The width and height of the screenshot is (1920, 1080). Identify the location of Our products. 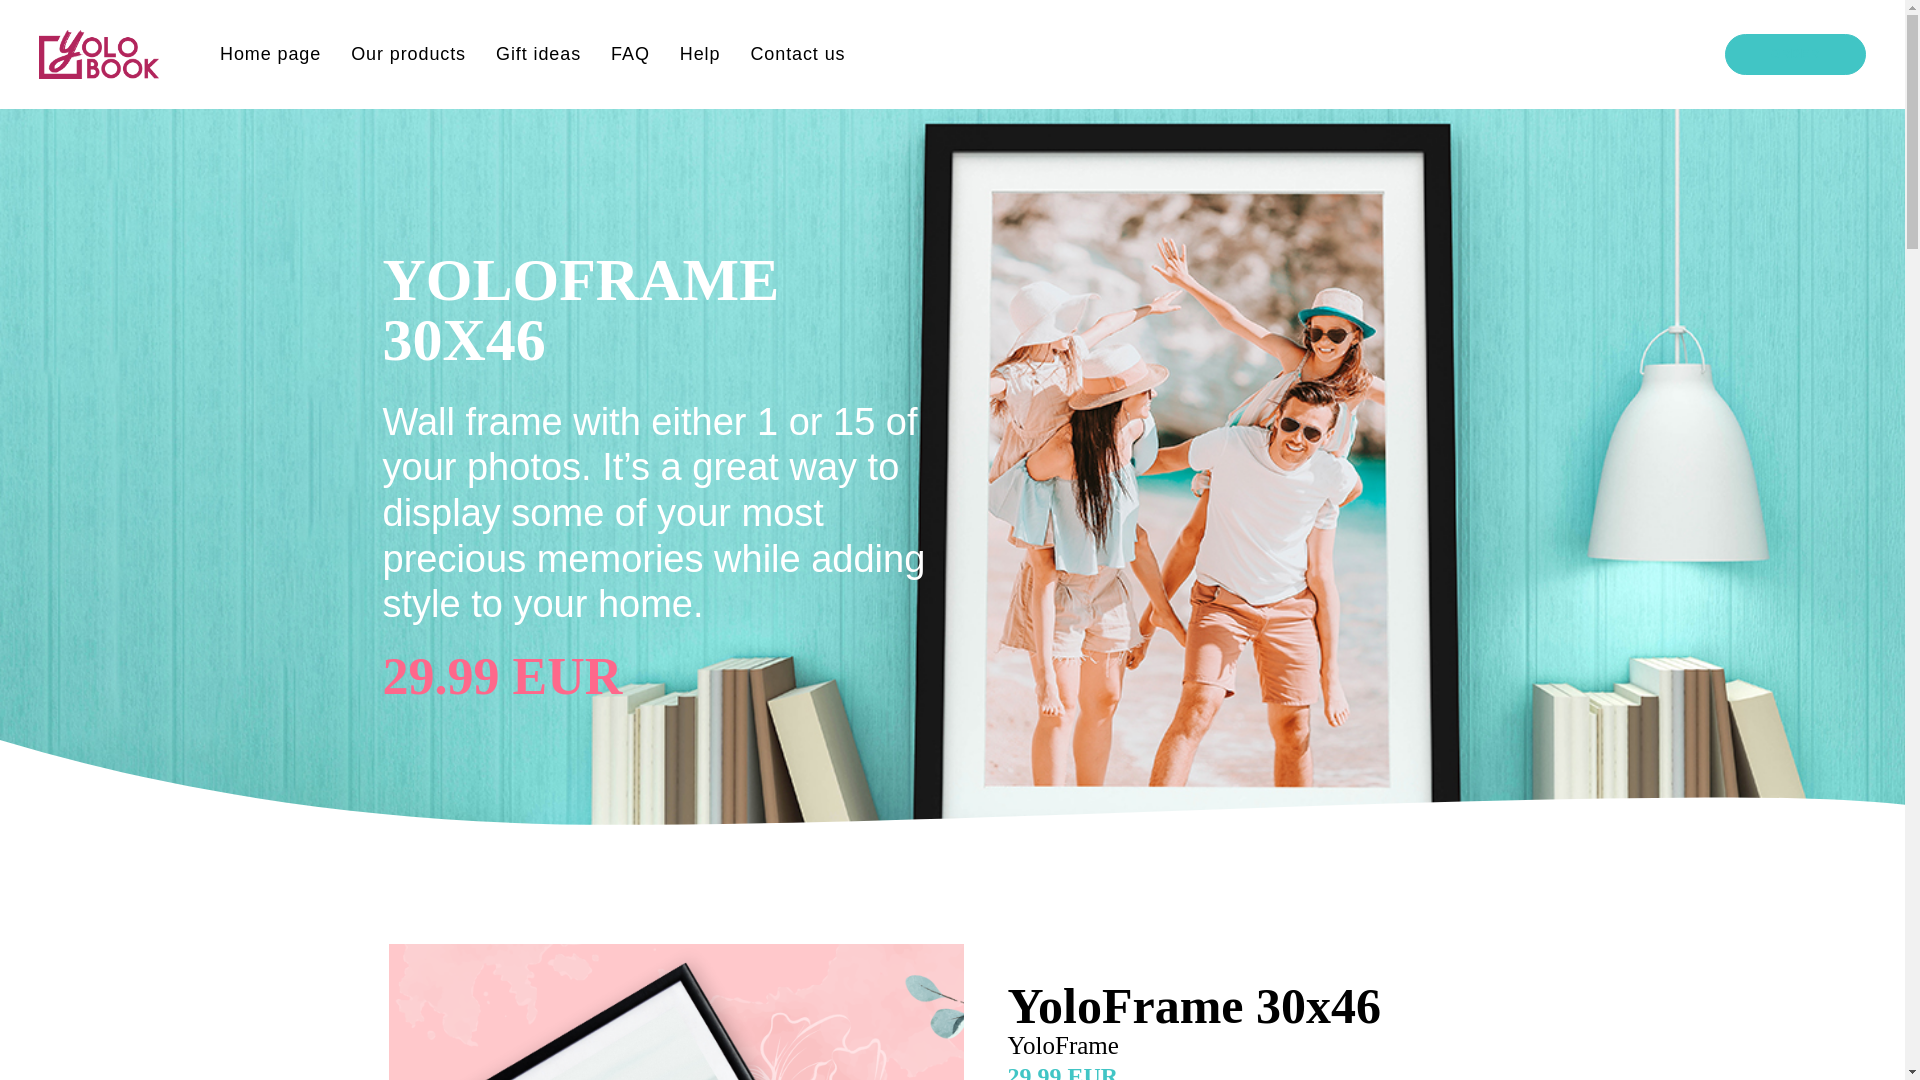
(408, 54).